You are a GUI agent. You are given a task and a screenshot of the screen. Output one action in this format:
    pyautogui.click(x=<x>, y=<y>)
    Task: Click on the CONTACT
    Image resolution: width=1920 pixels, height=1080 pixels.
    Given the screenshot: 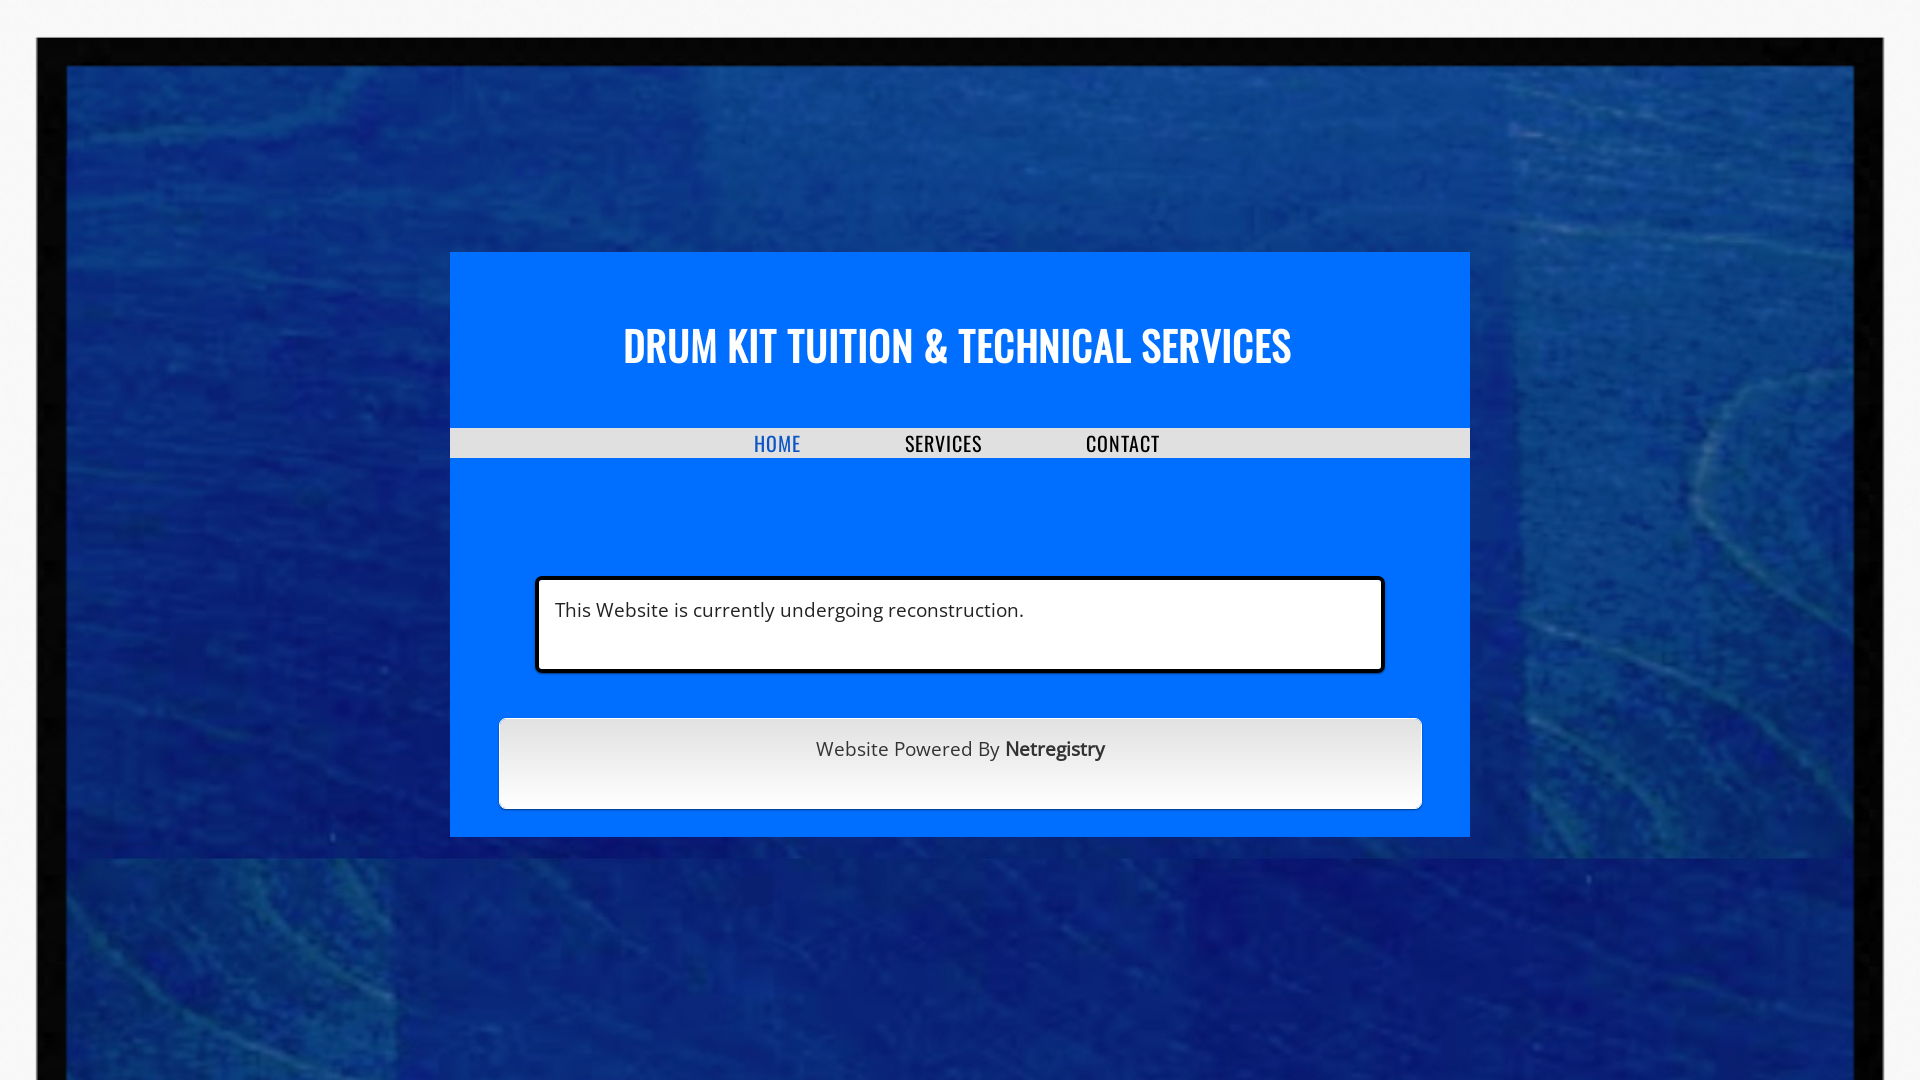 What is the action you would take?
    pyautogui.click(x=1123, y=443)
    